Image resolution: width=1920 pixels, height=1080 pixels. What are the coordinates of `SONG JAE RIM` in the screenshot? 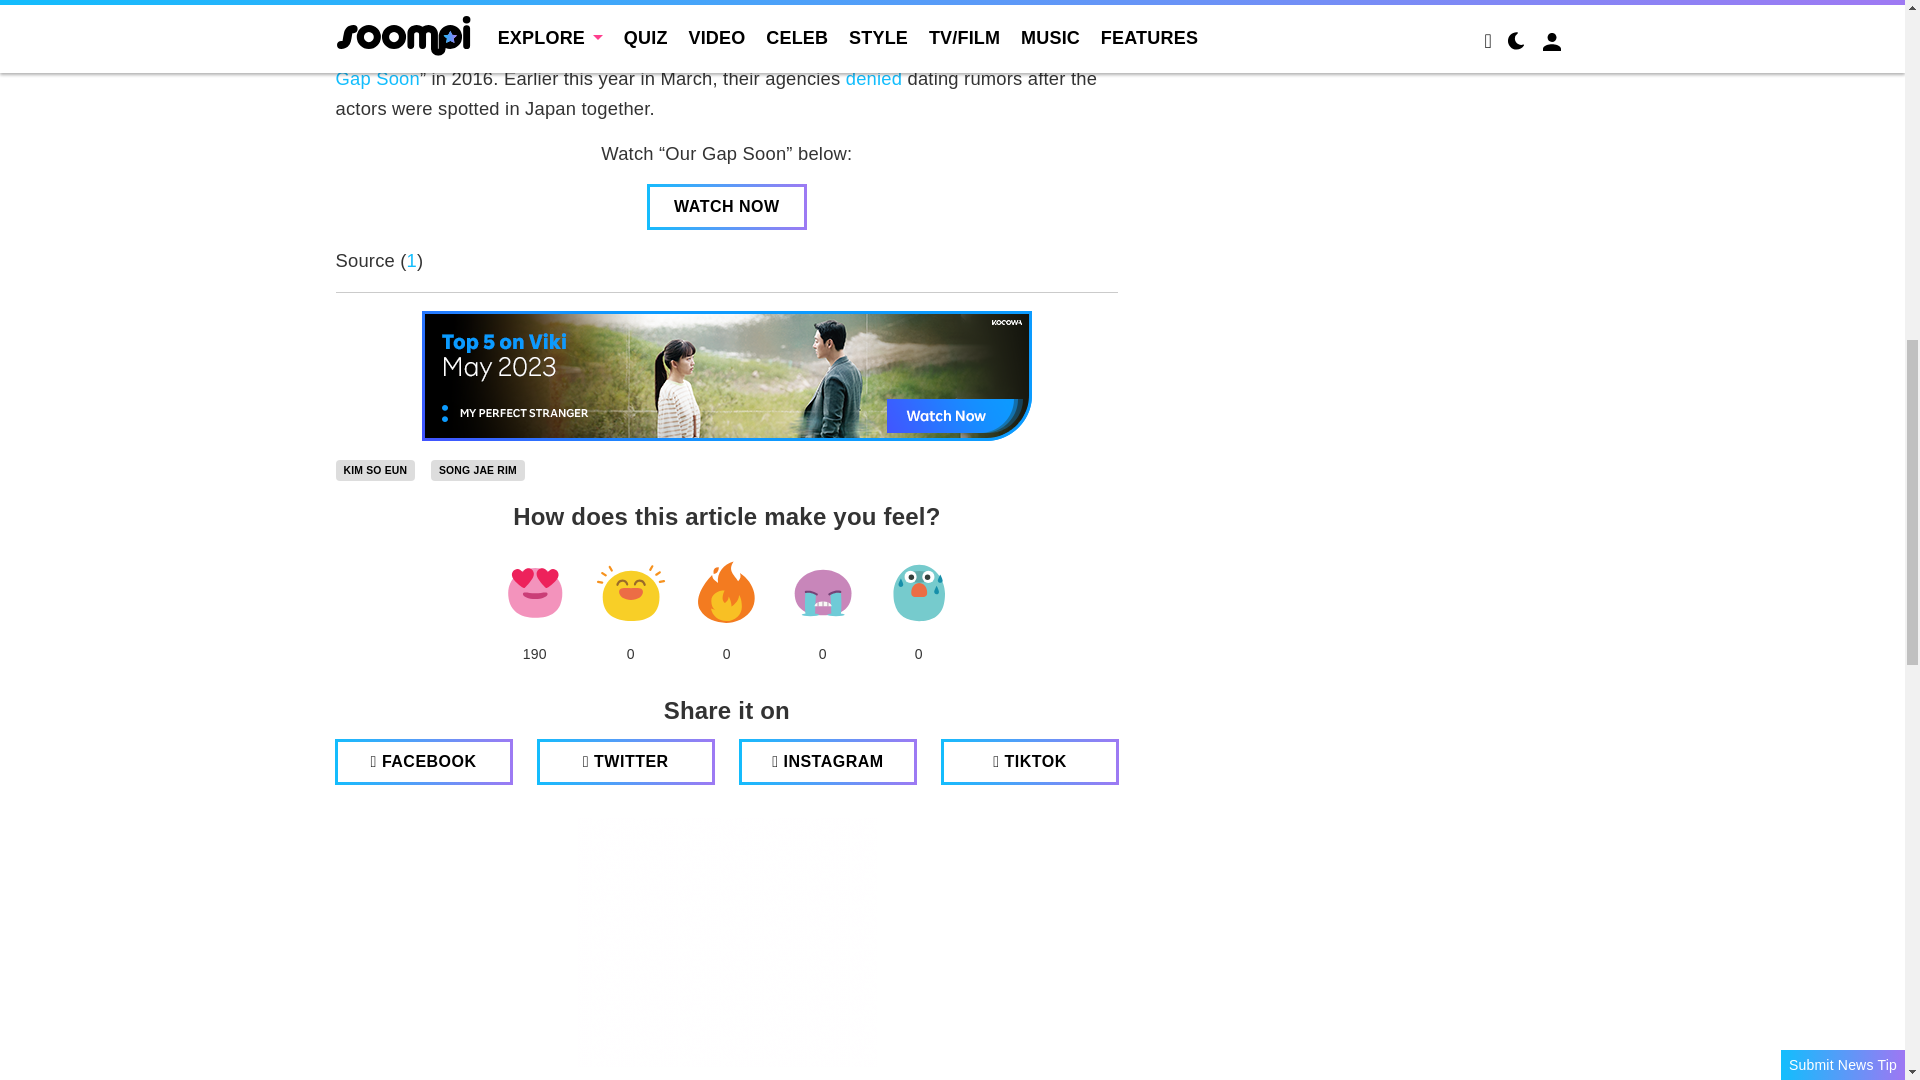 It's located at (477, 470).